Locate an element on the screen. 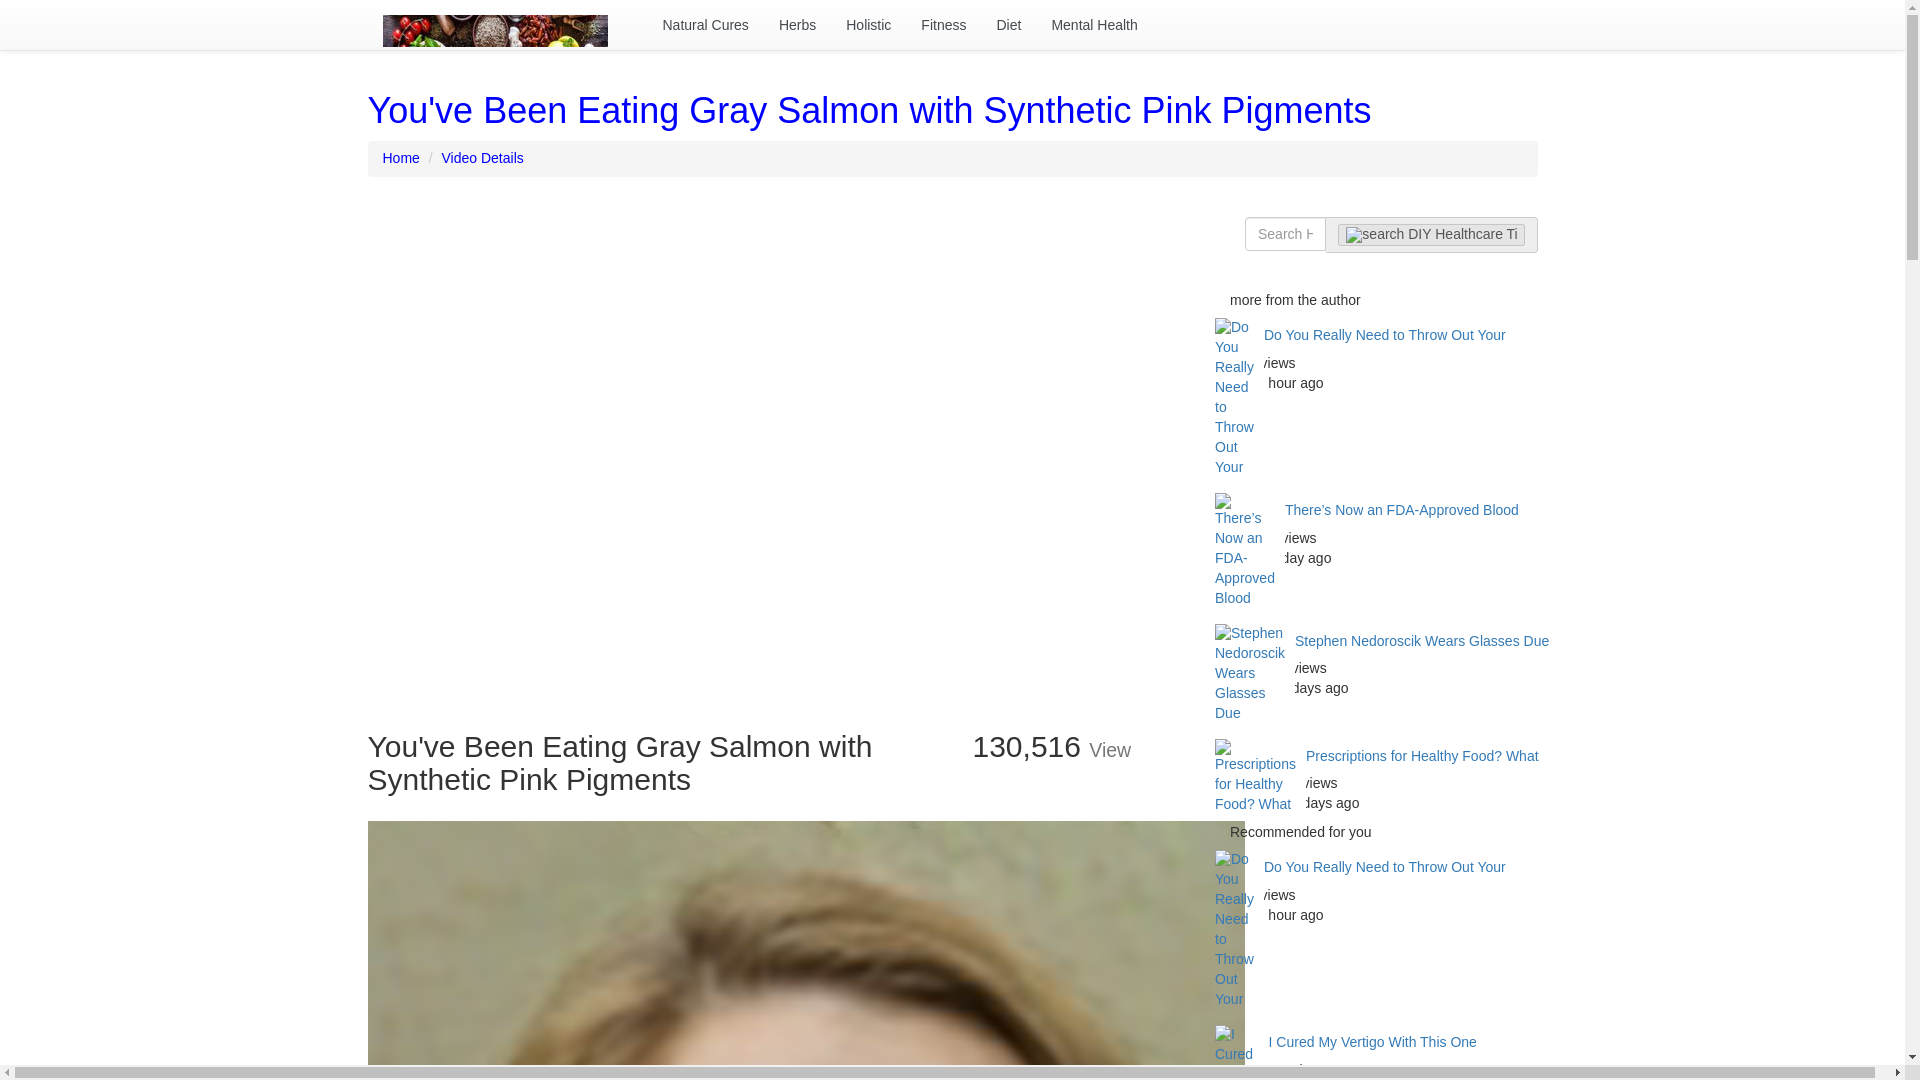  Herbs is located at coordinates (798, 24).